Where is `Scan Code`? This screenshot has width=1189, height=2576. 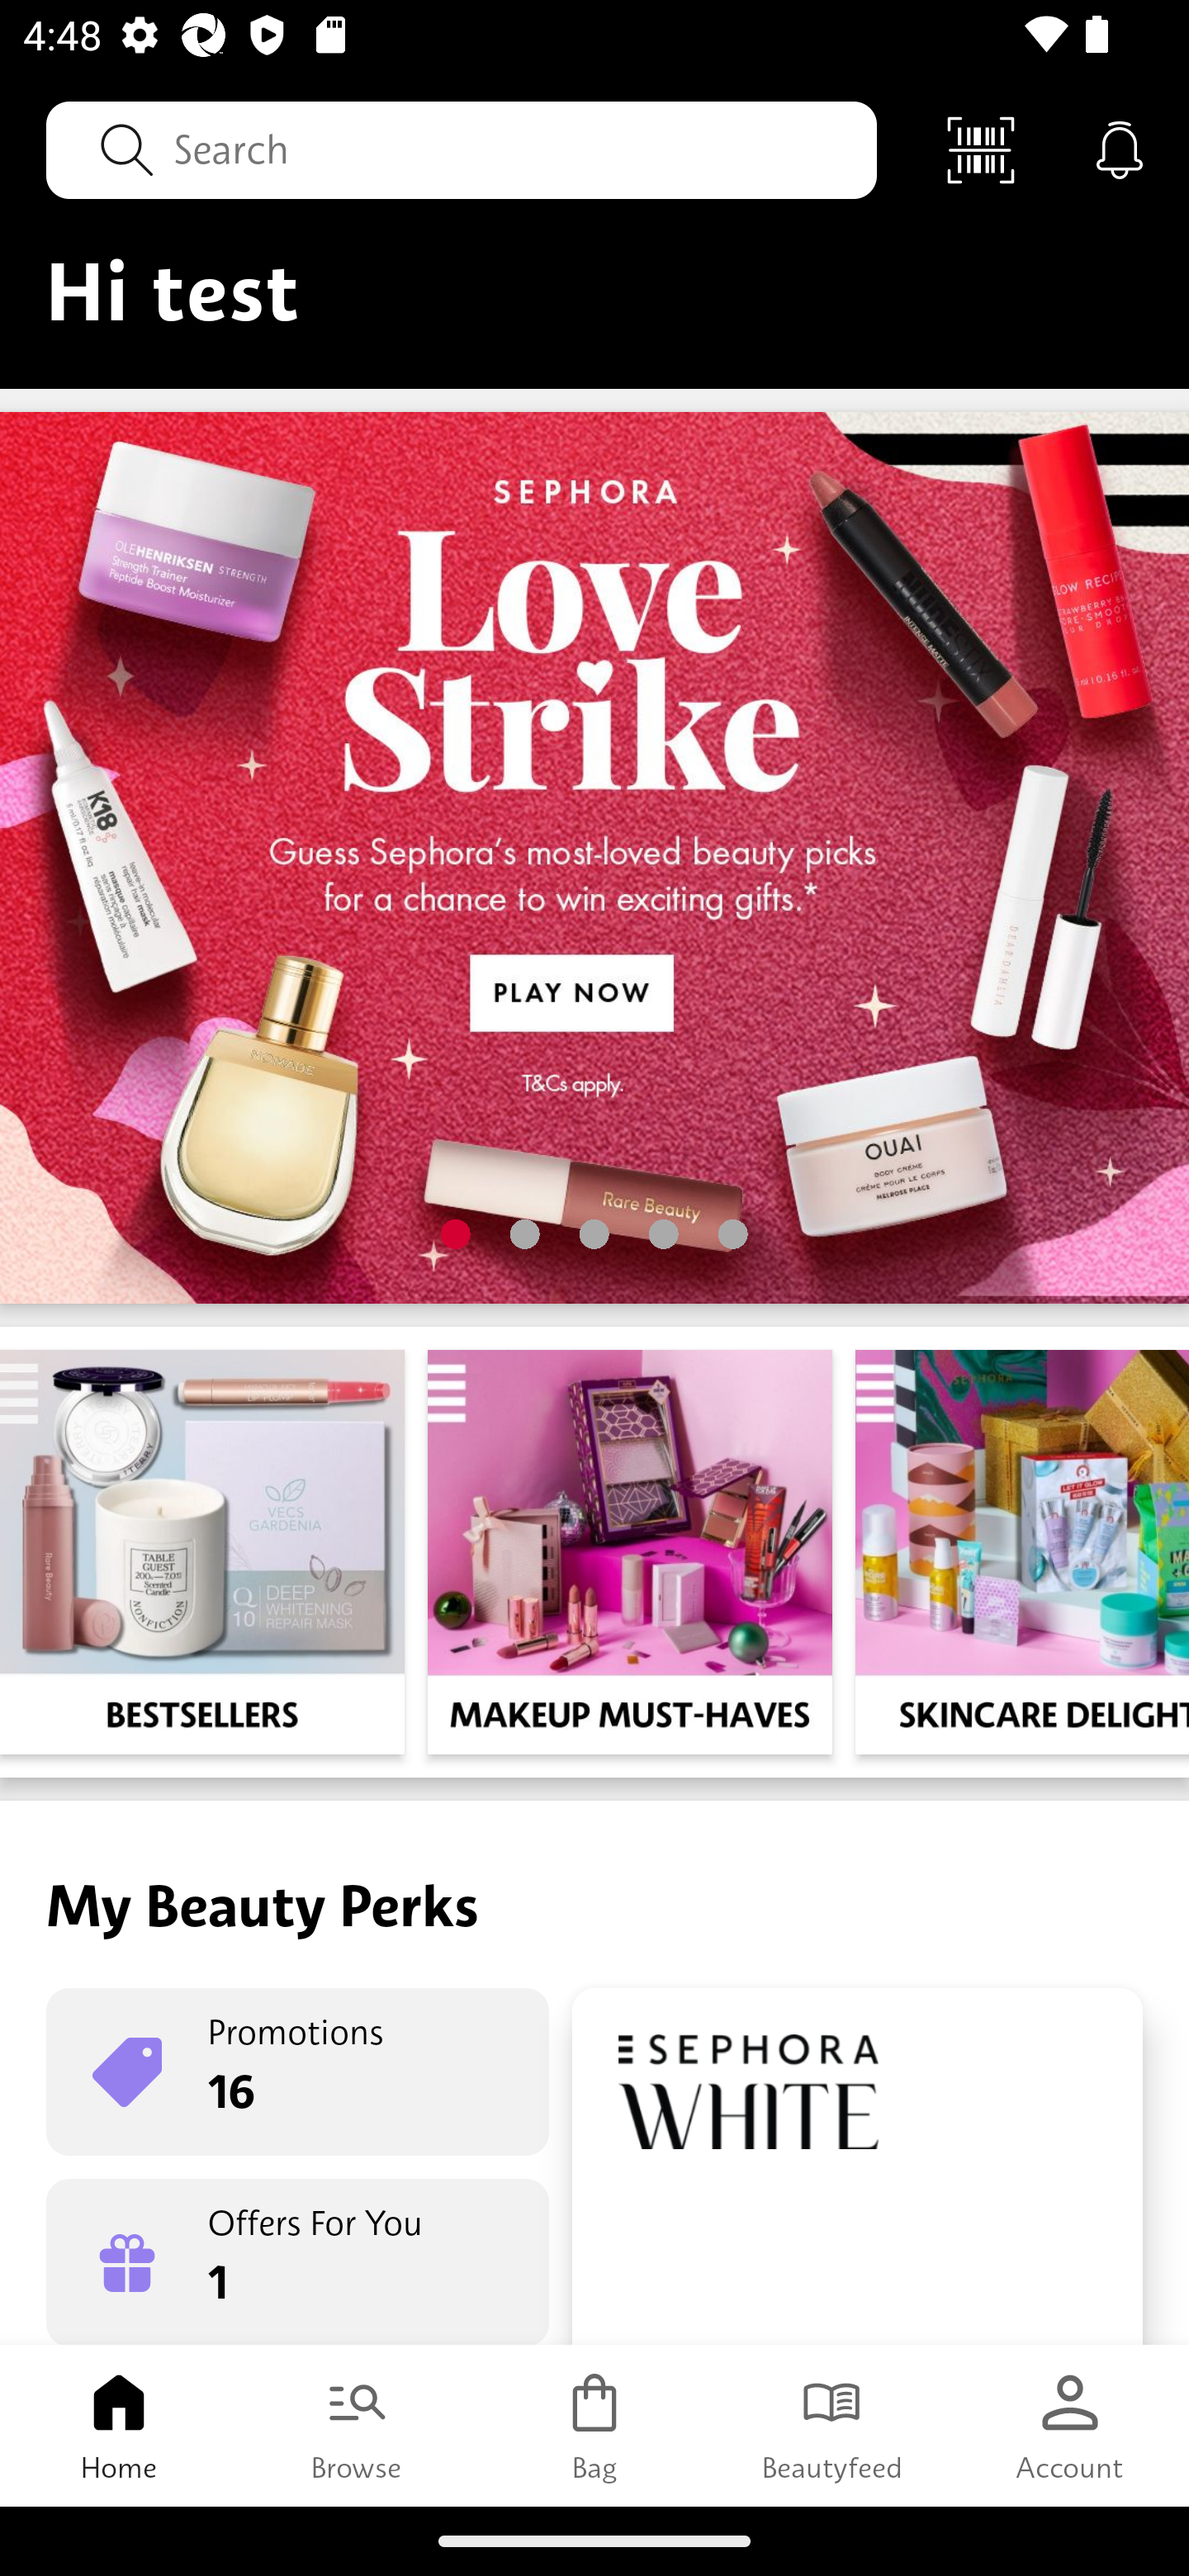
Scan Code is located at coordinates (981, 149).